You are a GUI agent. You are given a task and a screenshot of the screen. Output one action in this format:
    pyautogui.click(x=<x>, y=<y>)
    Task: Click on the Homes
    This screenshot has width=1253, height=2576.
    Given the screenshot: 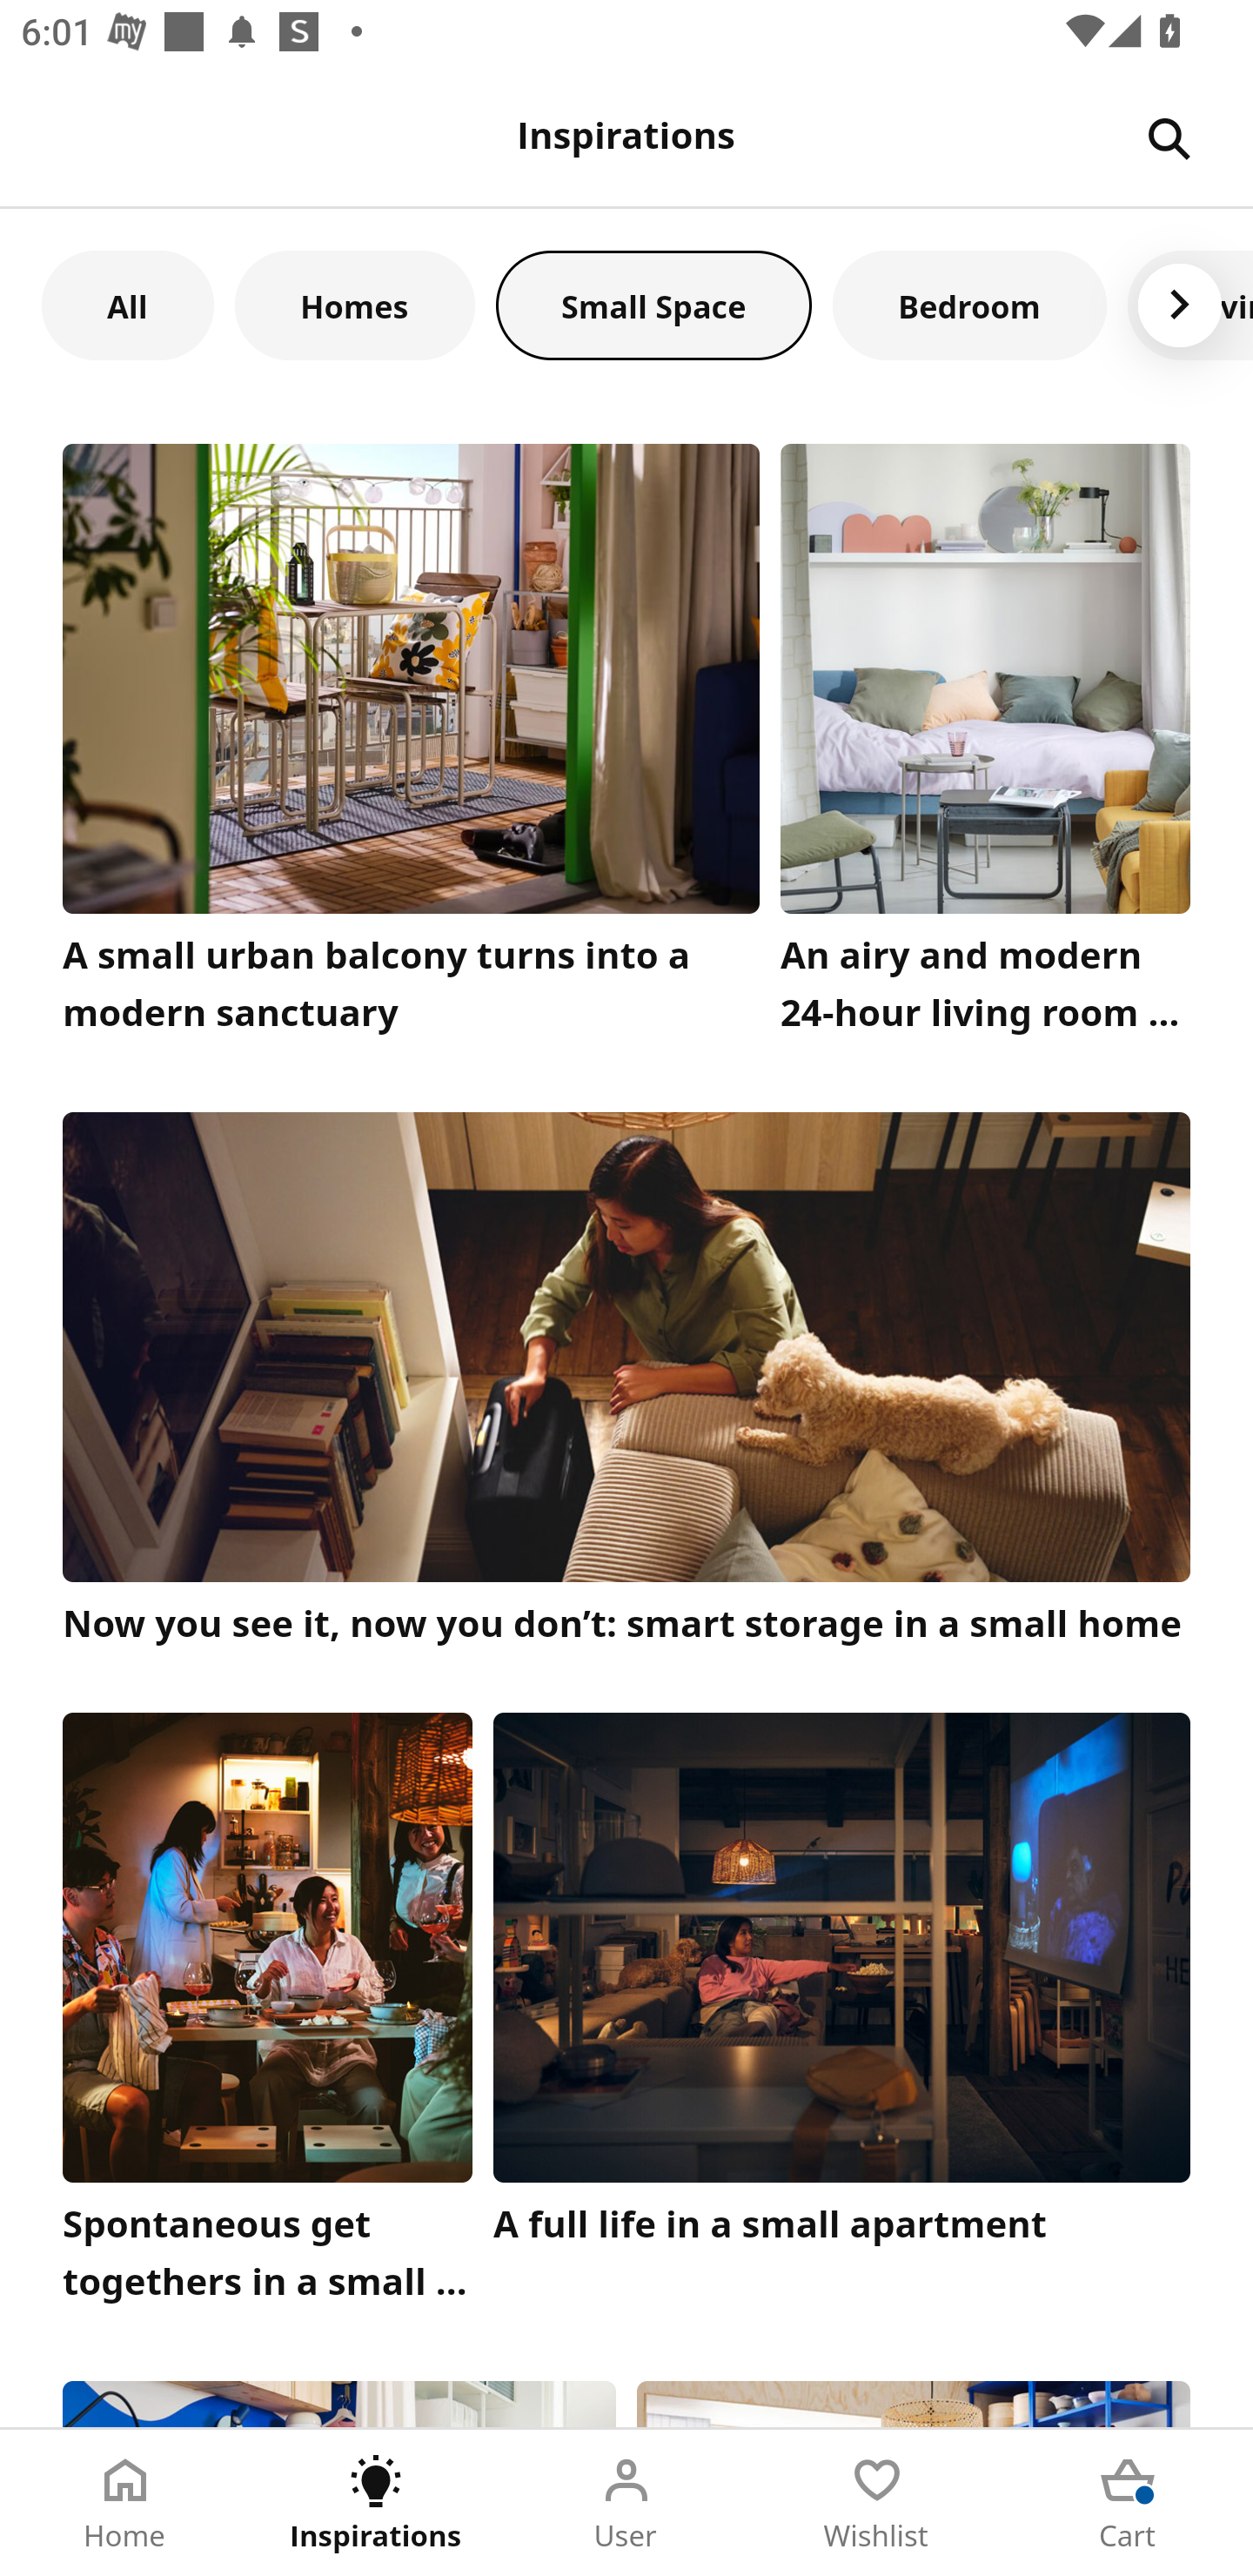 What is the action you would take?
    pyautogui.click(x=355, y=305)
    